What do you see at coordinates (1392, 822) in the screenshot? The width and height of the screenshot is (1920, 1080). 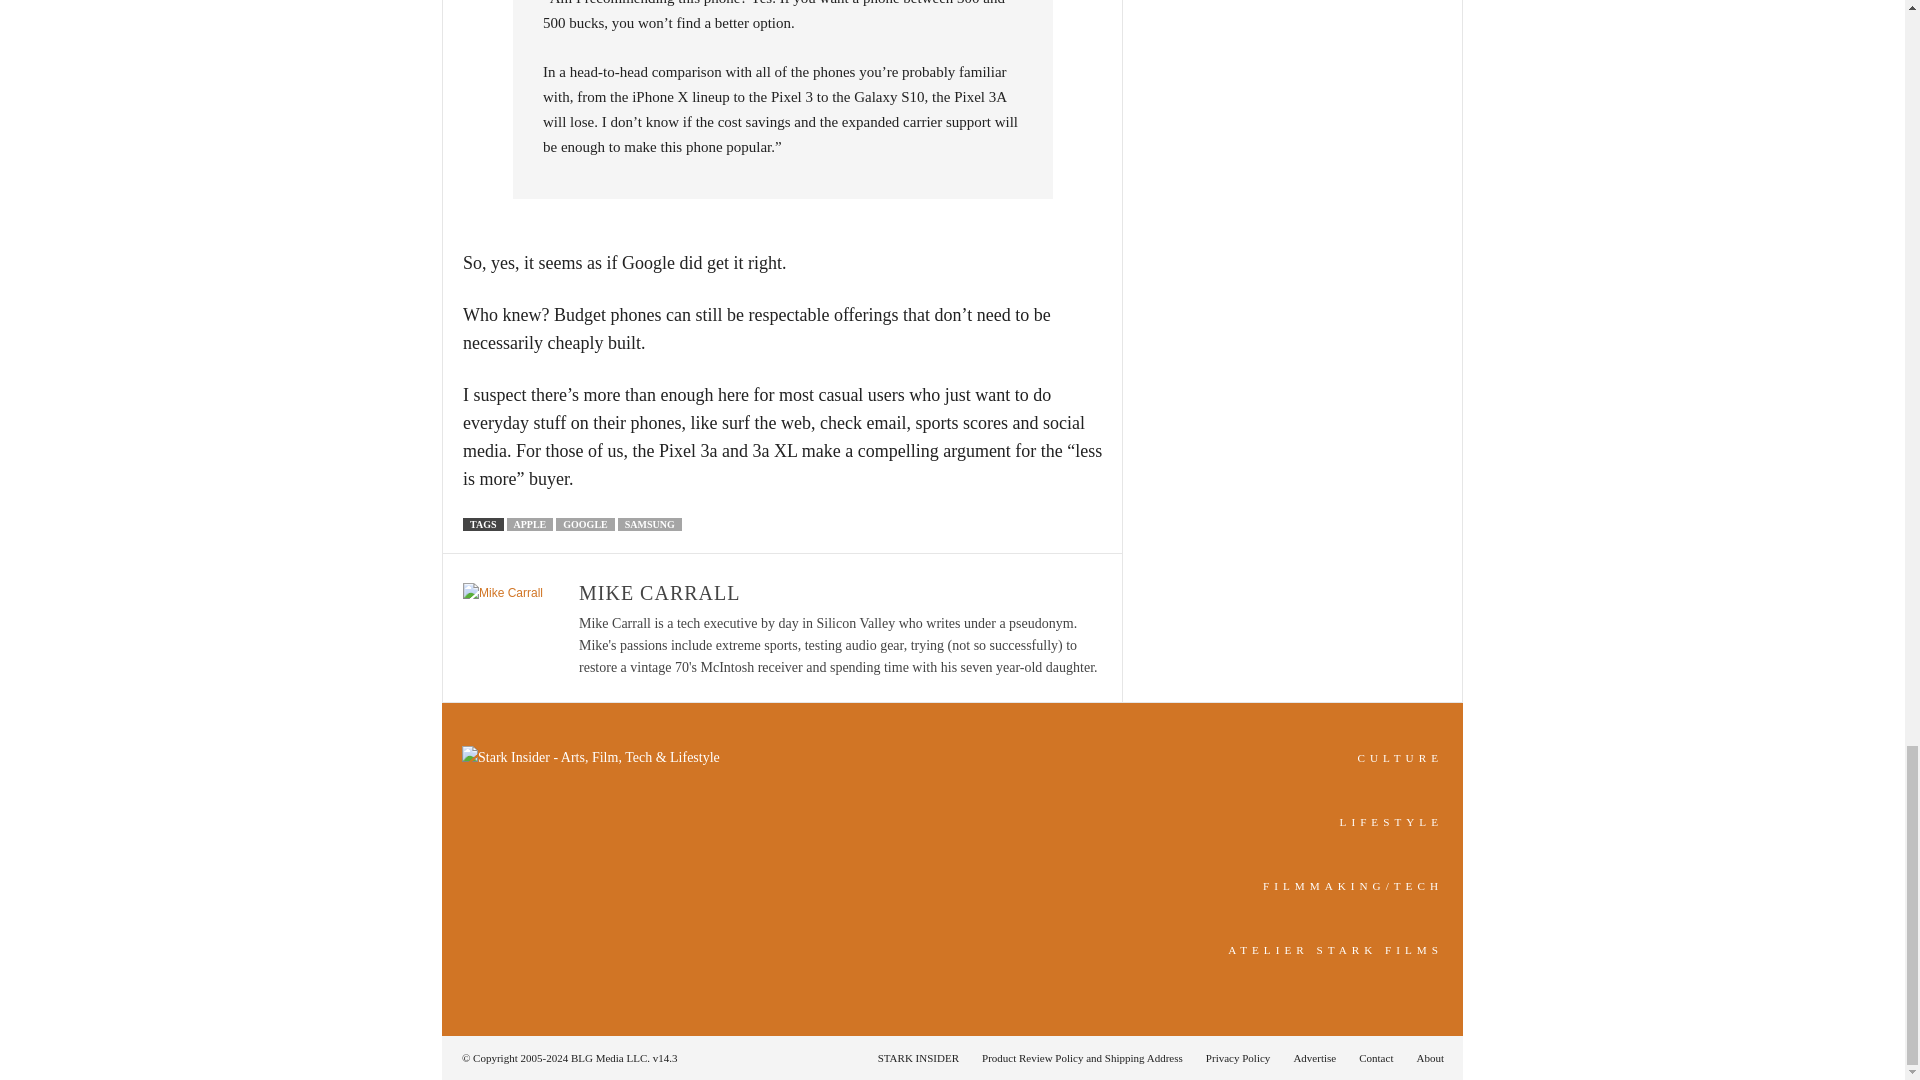 I see `LIFESTYLE` at bounding box center [1392, 822].